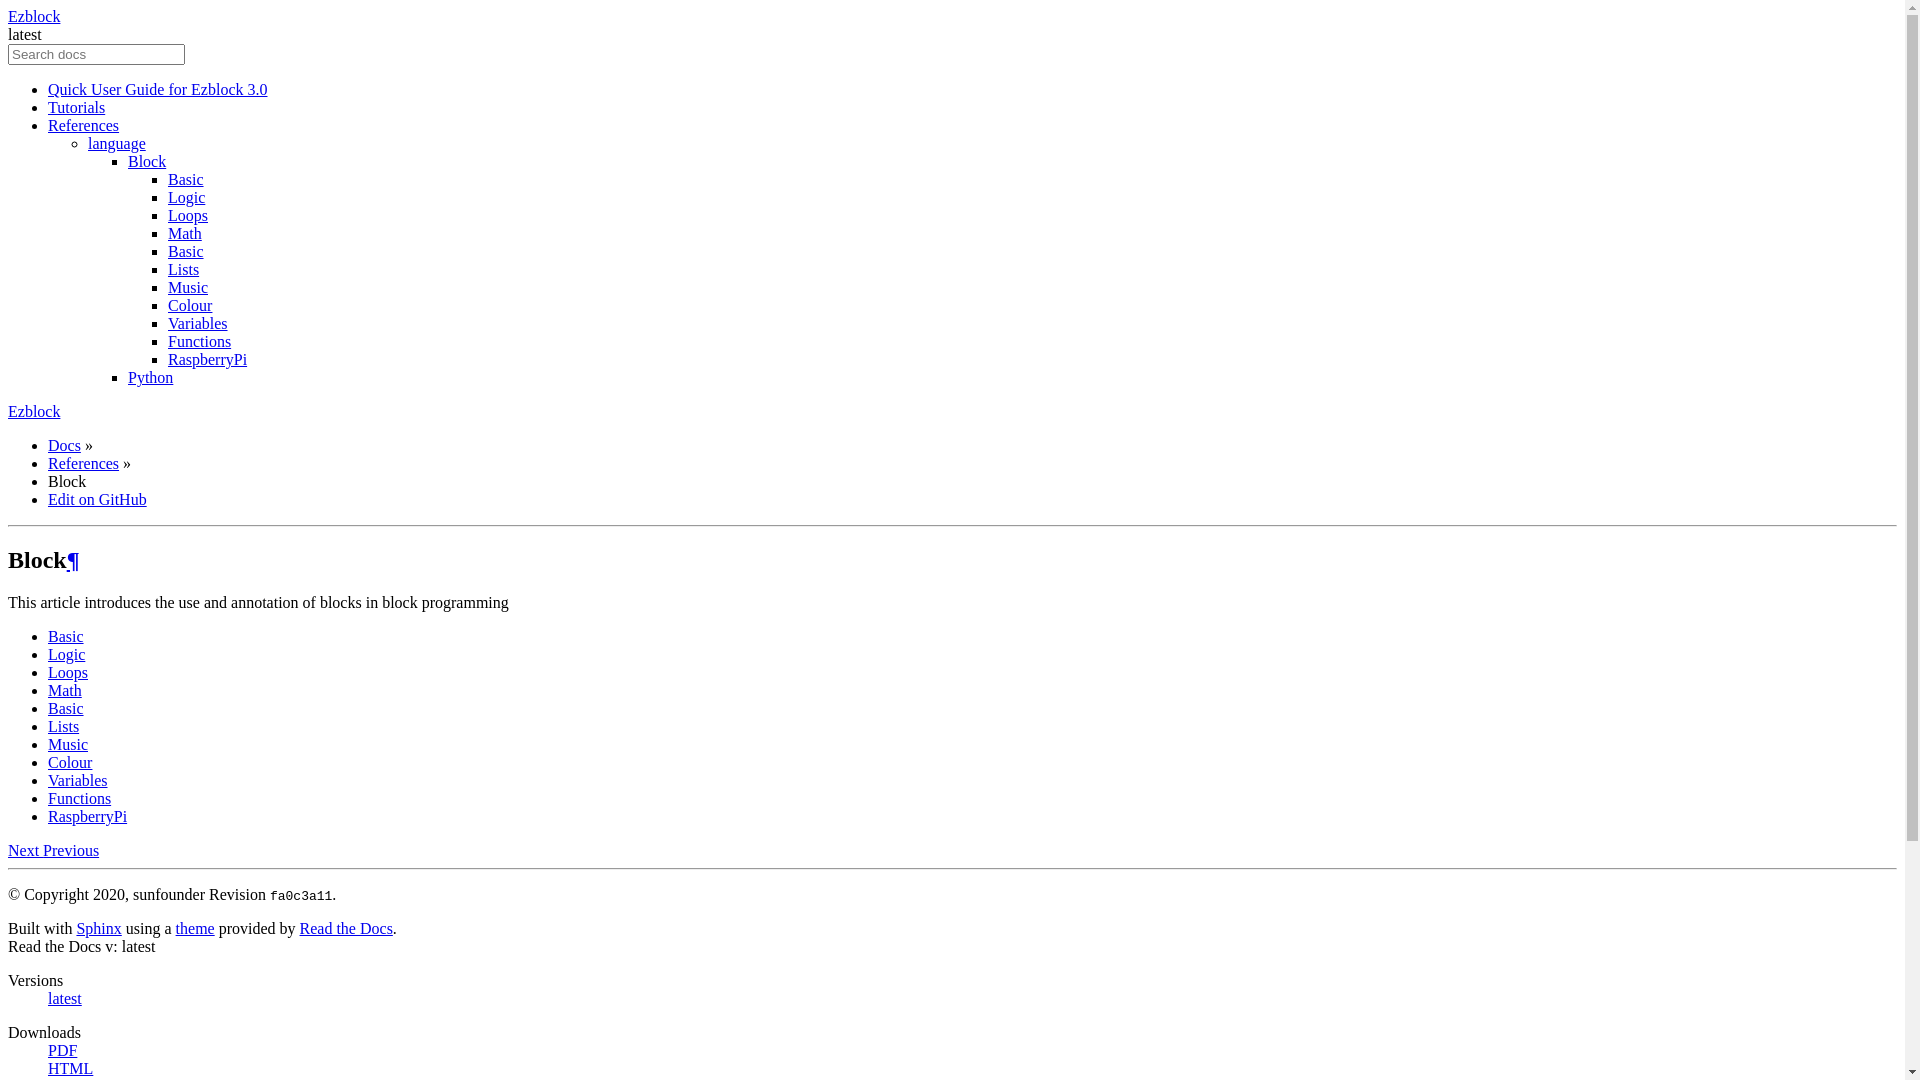 The width and height of the screenshot is (1920, 1080). Describe the element at coordinates (65, 998) in the screenshot. I see `latest` at that location.